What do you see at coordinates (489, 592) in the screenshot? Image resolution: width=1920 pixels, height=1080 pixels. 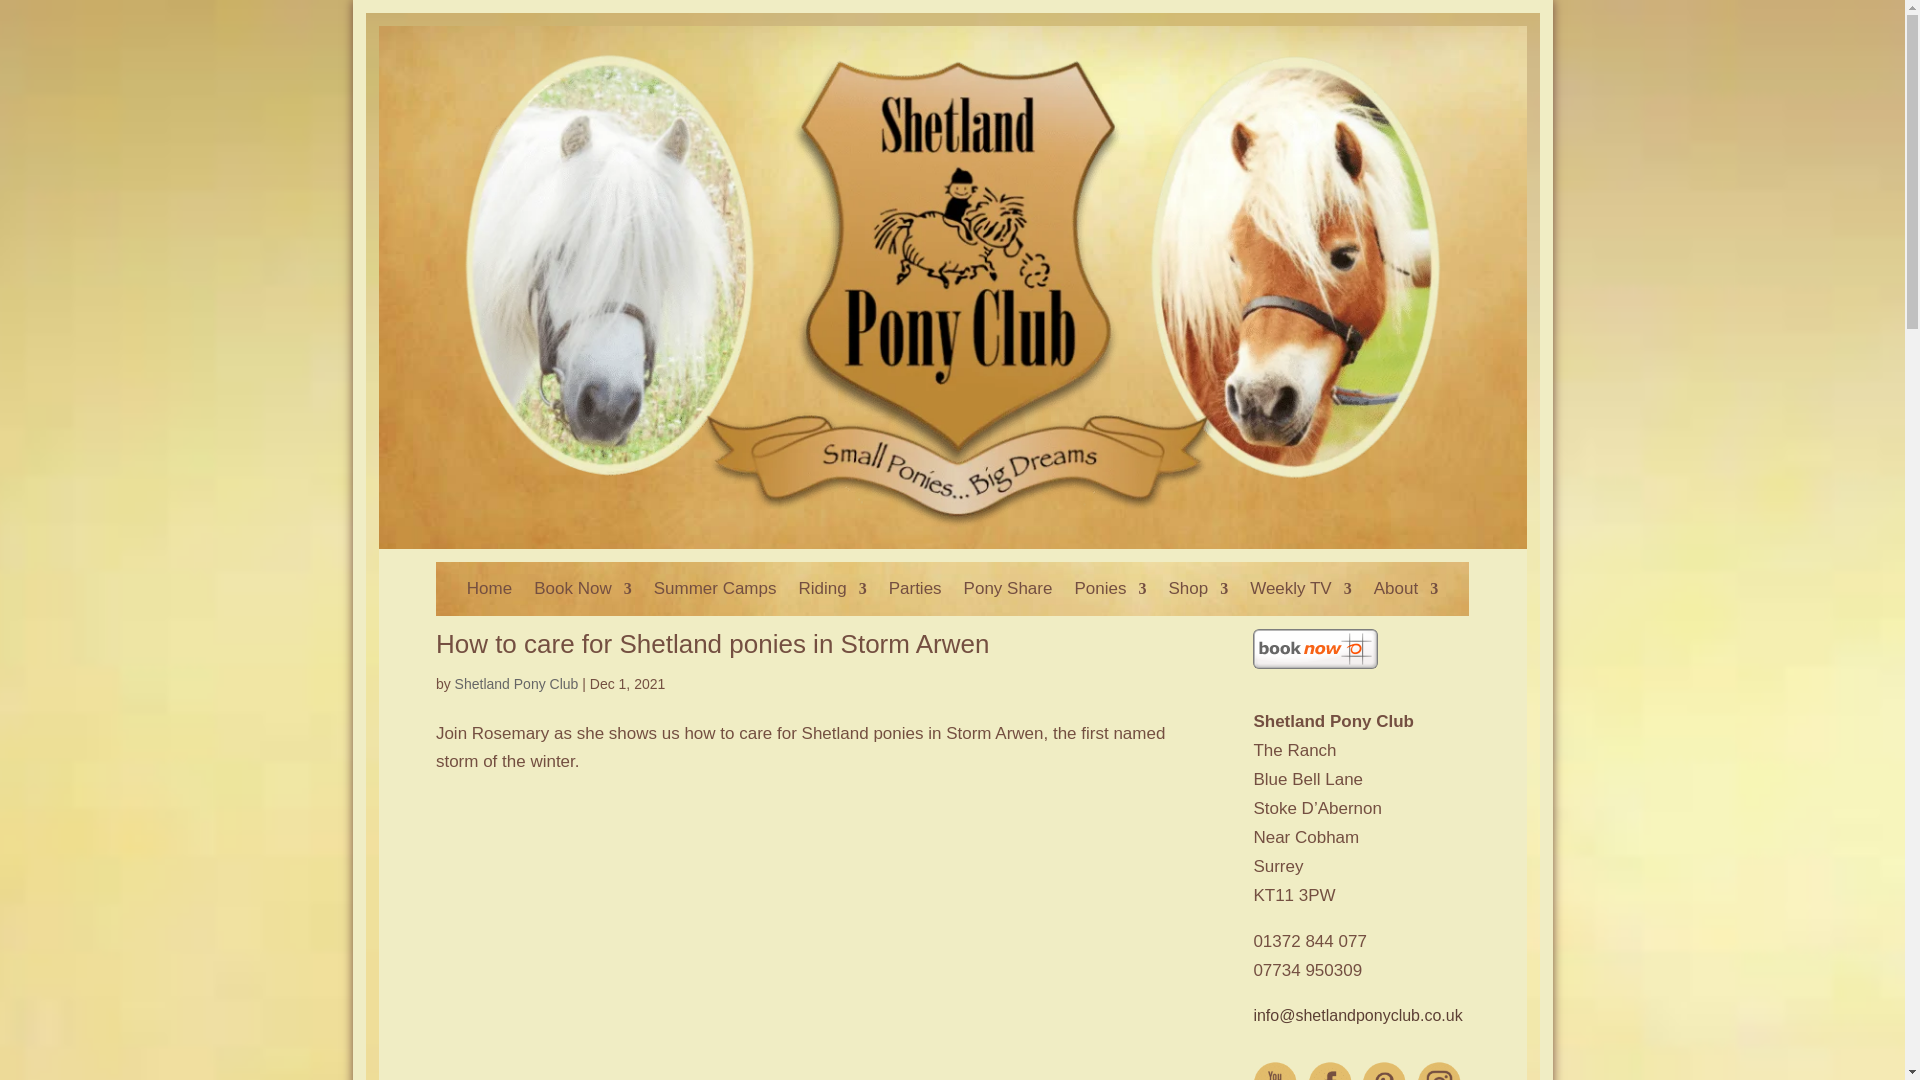 I see `Home` at bounding box center [489, 592].